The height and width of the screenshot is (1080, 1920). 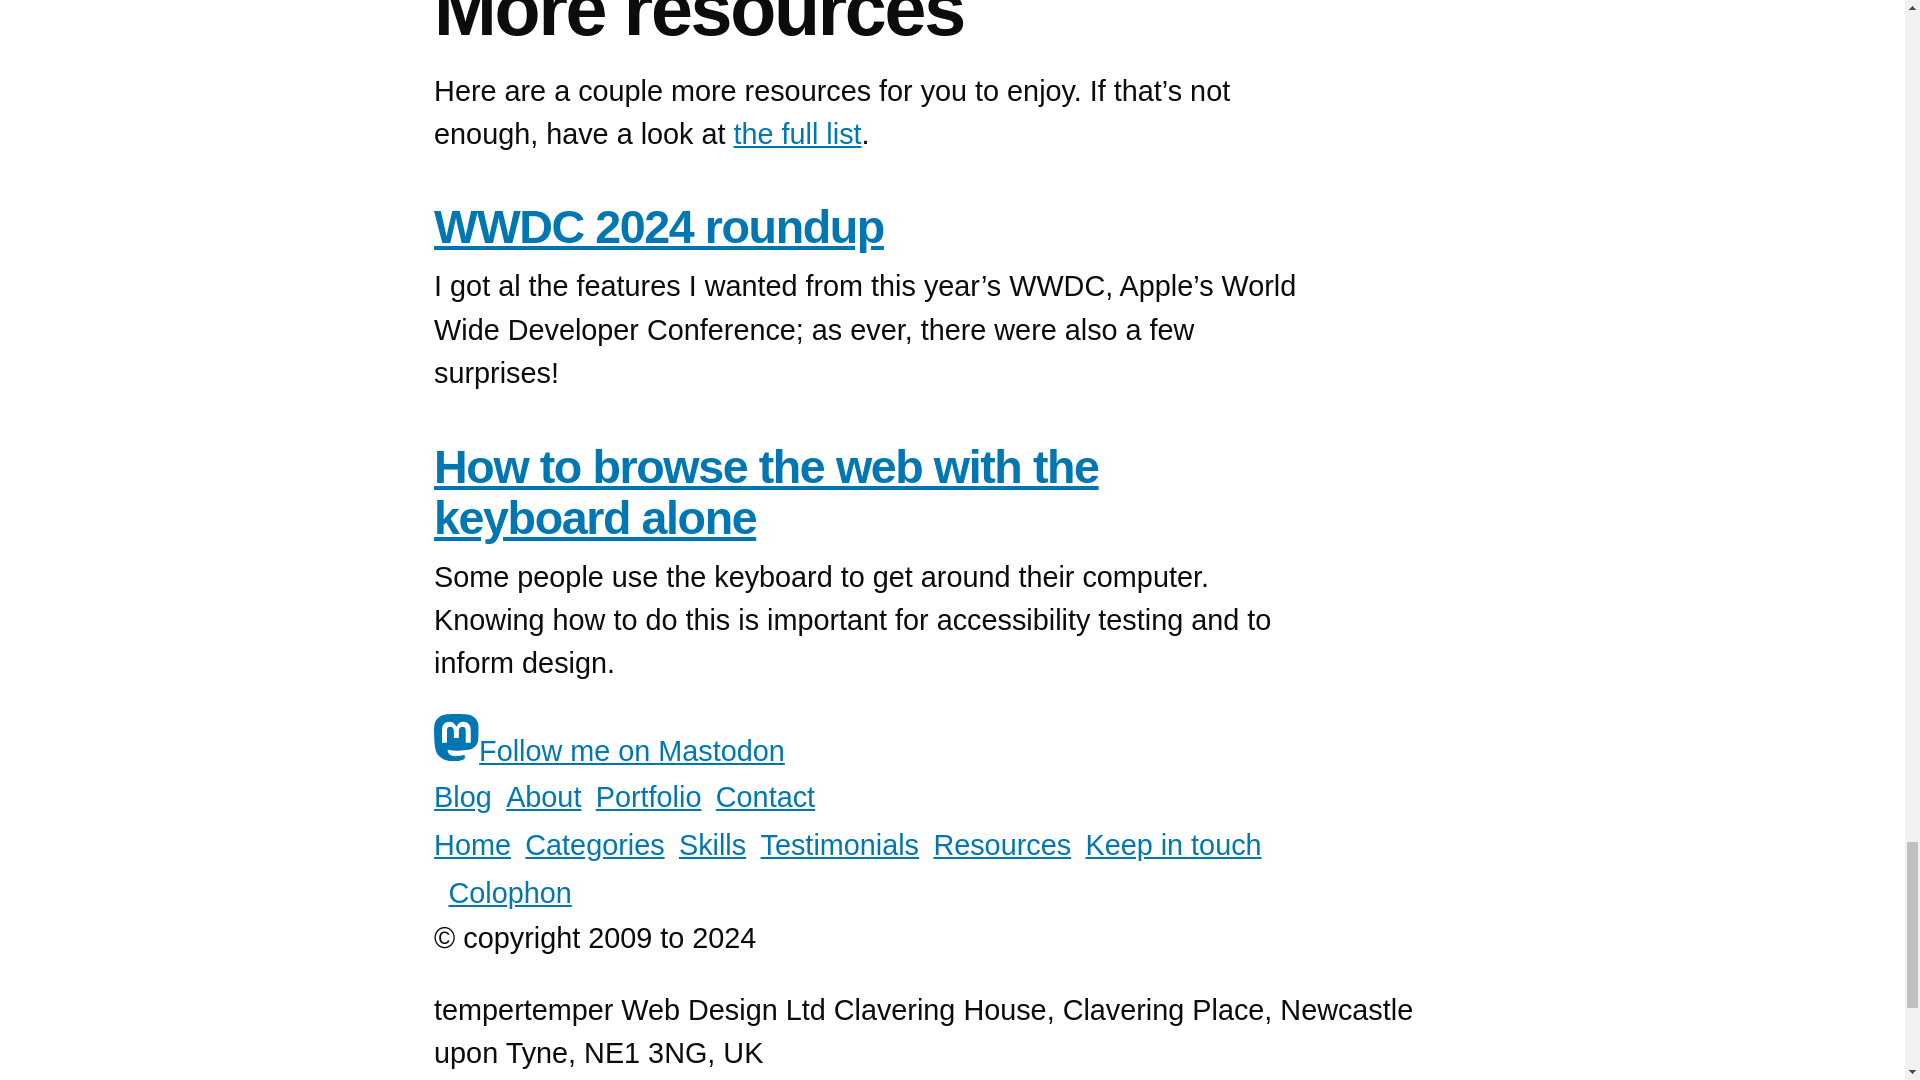 I want to click on Blog, so click(x=462, y=796).